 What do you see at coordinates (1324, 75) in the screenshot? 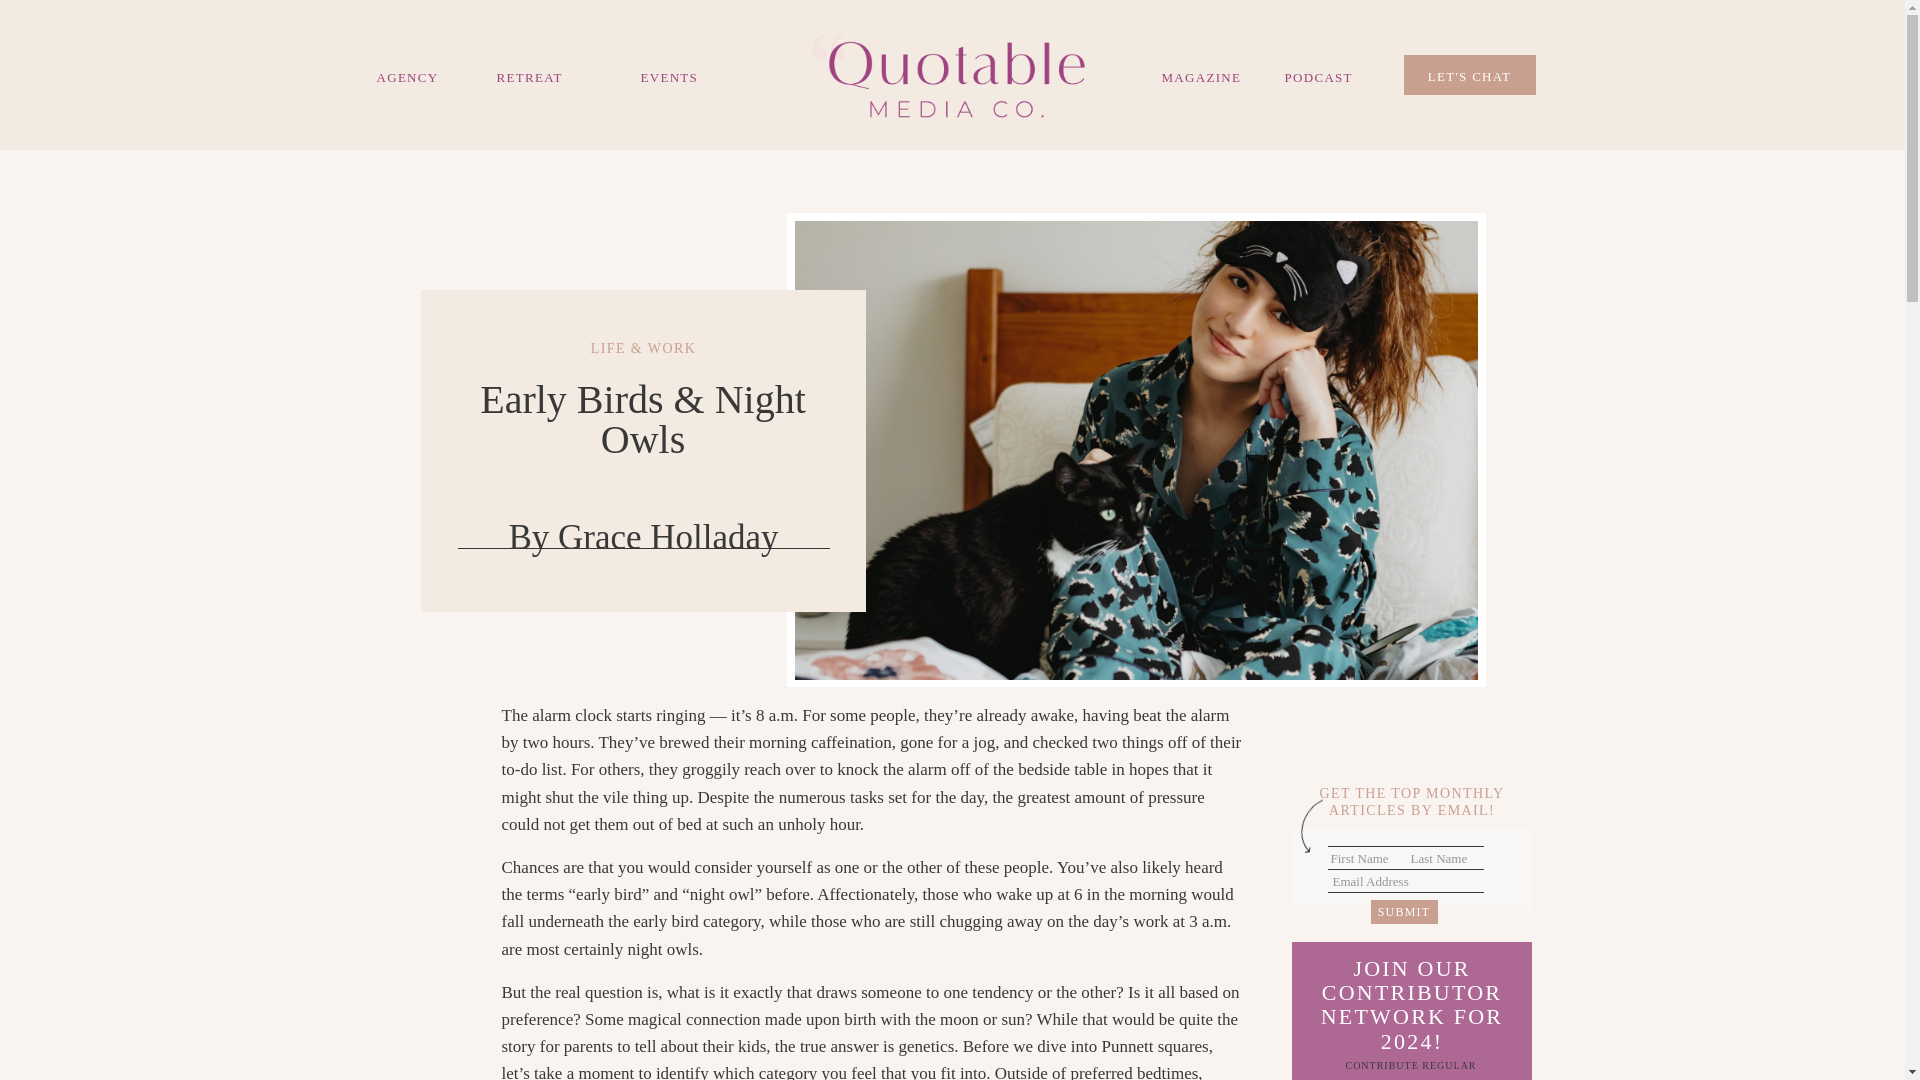
I see `PODCAST` at bounding box center [1324, 75].